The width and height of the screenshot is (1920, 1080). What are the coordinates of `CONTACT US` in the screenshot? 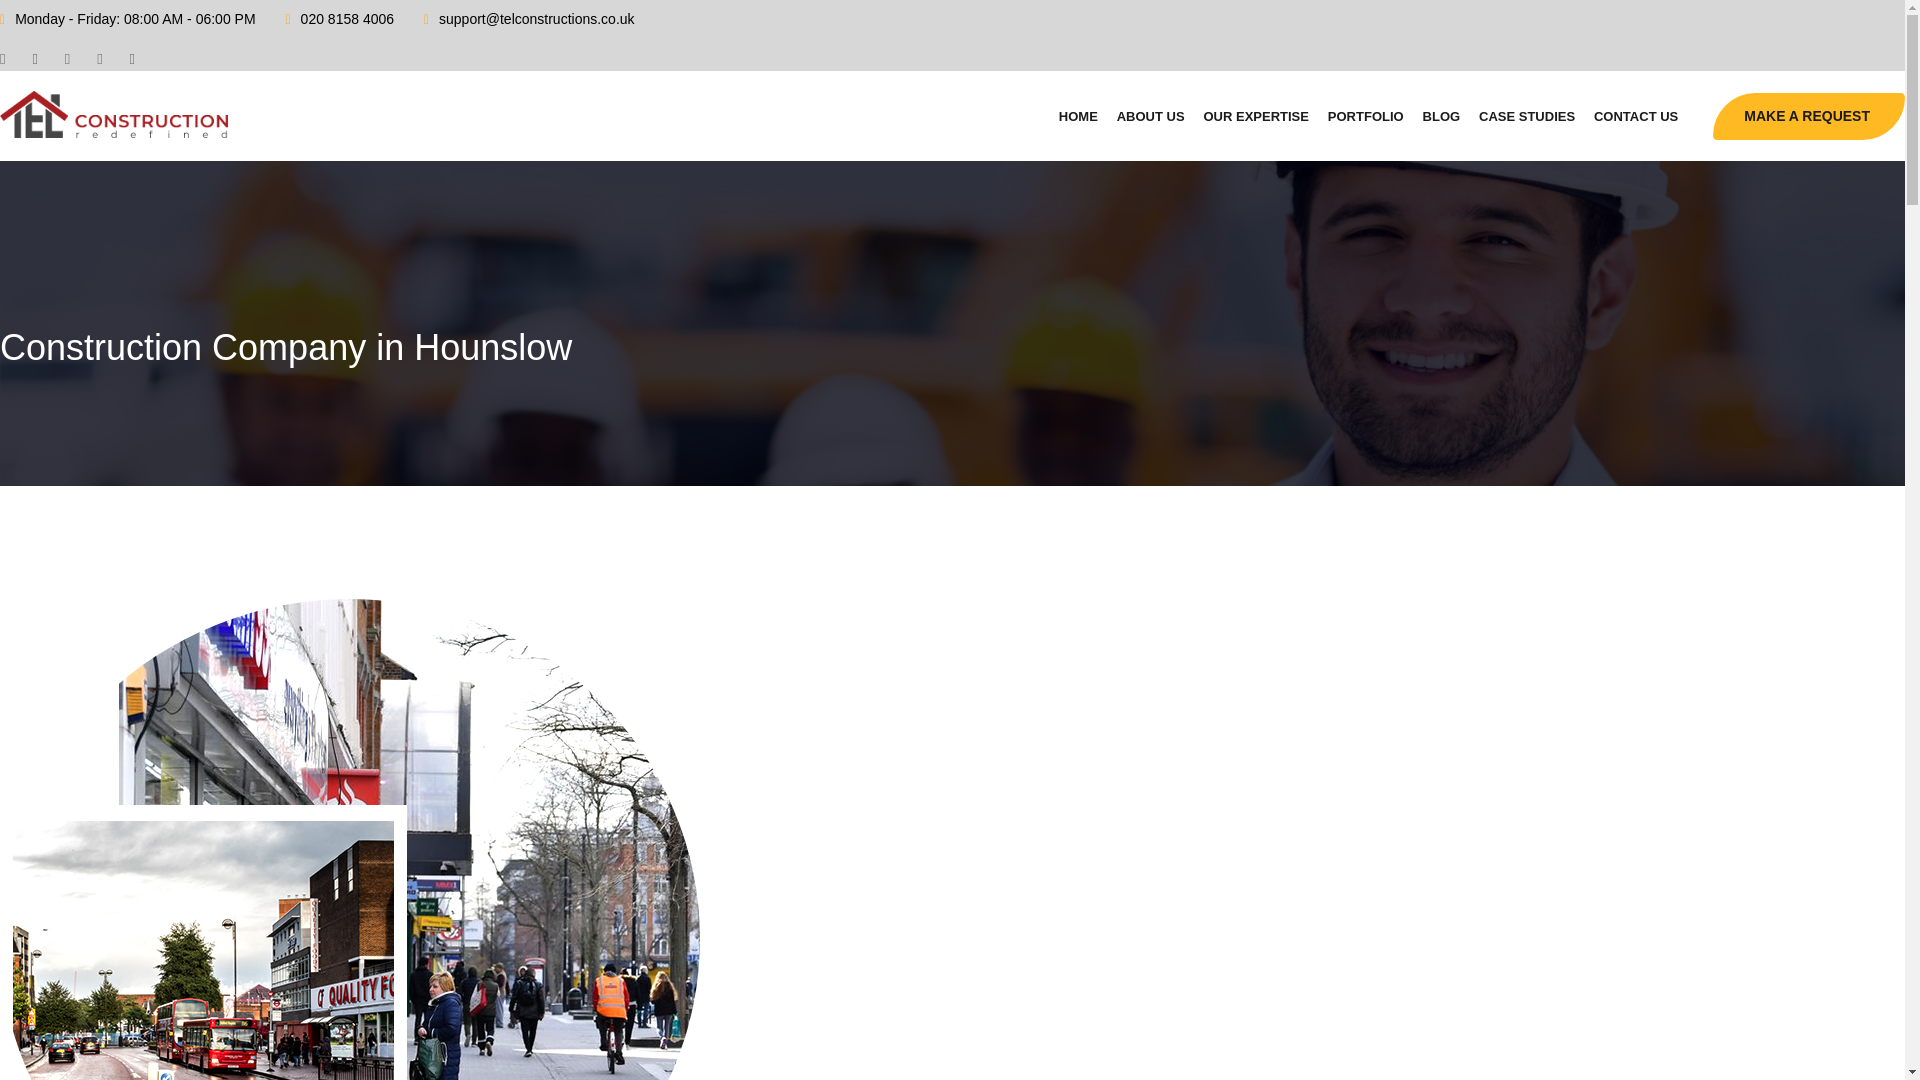 It's located at (1636, 116).